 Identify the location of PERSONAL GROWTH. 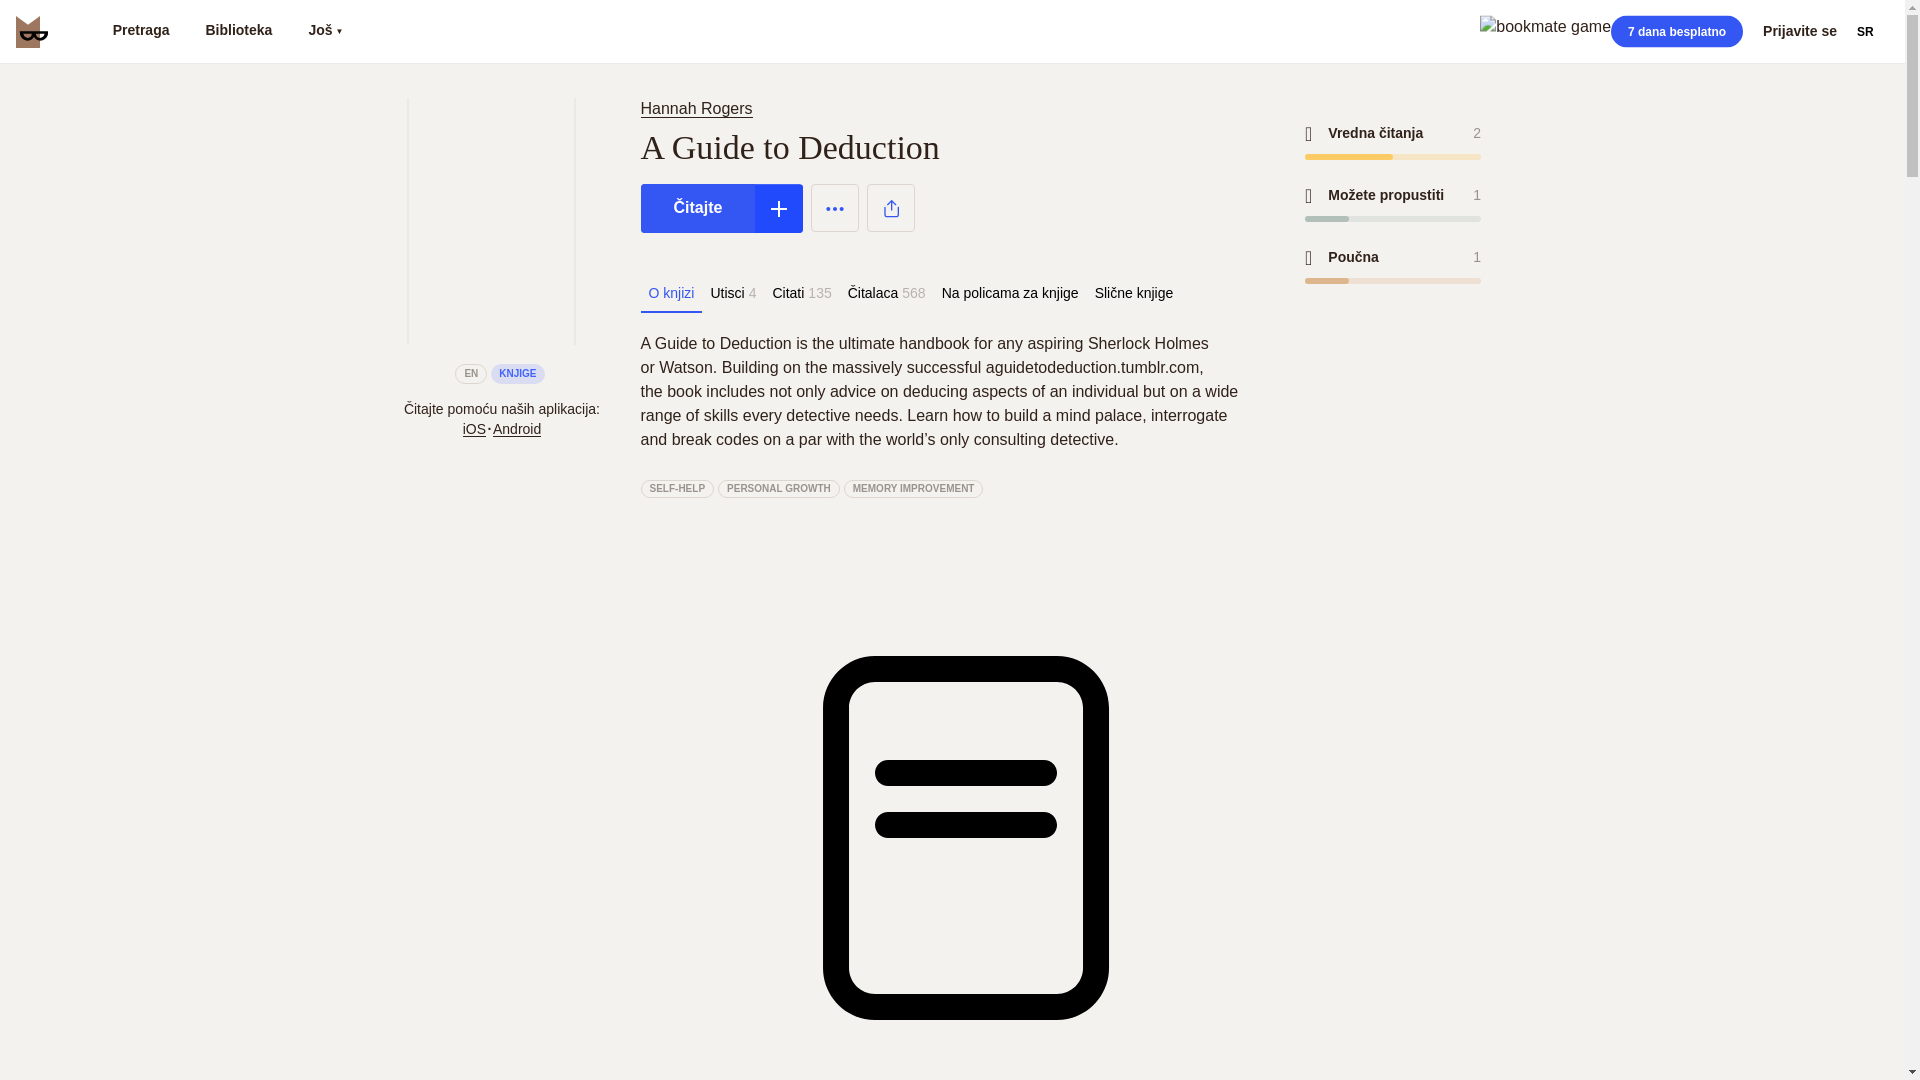
(779, 488).